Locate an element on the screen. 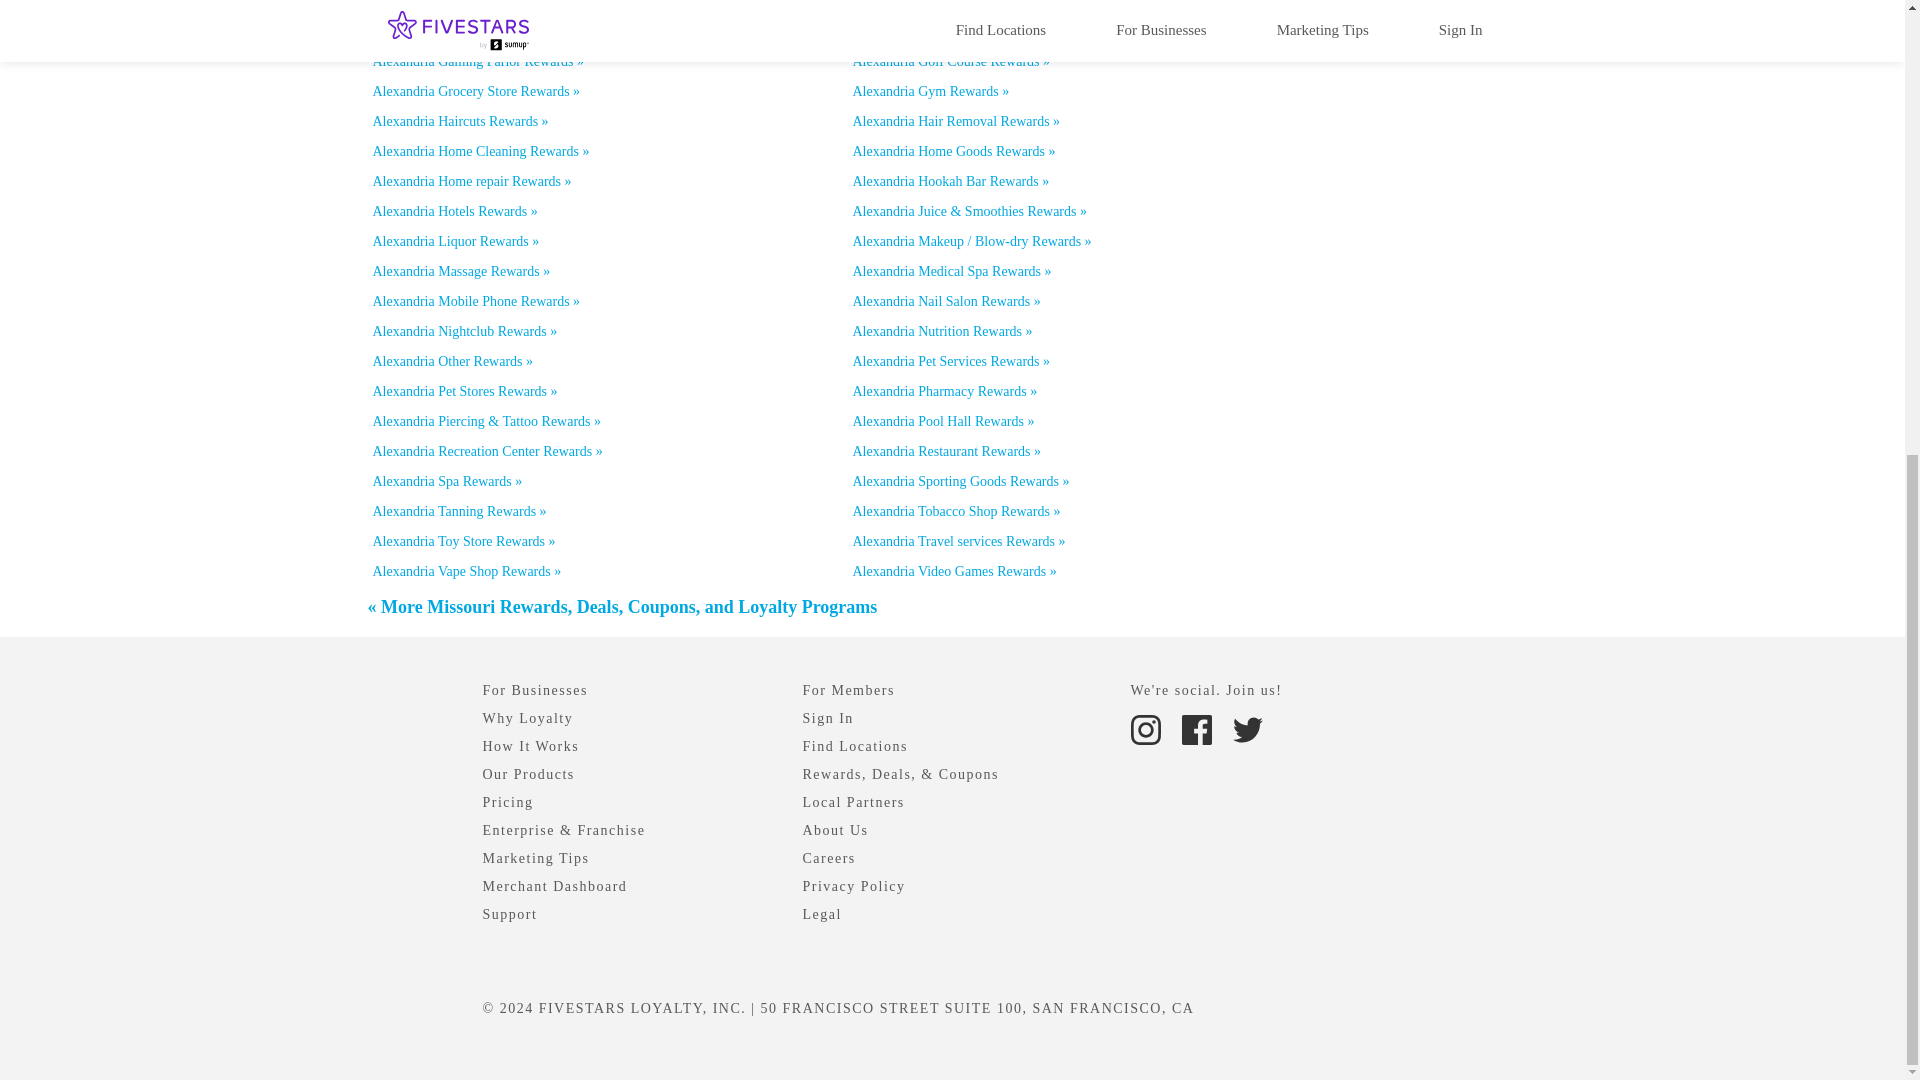  Fivestars Twitter is located at coordinates (1246, 728).